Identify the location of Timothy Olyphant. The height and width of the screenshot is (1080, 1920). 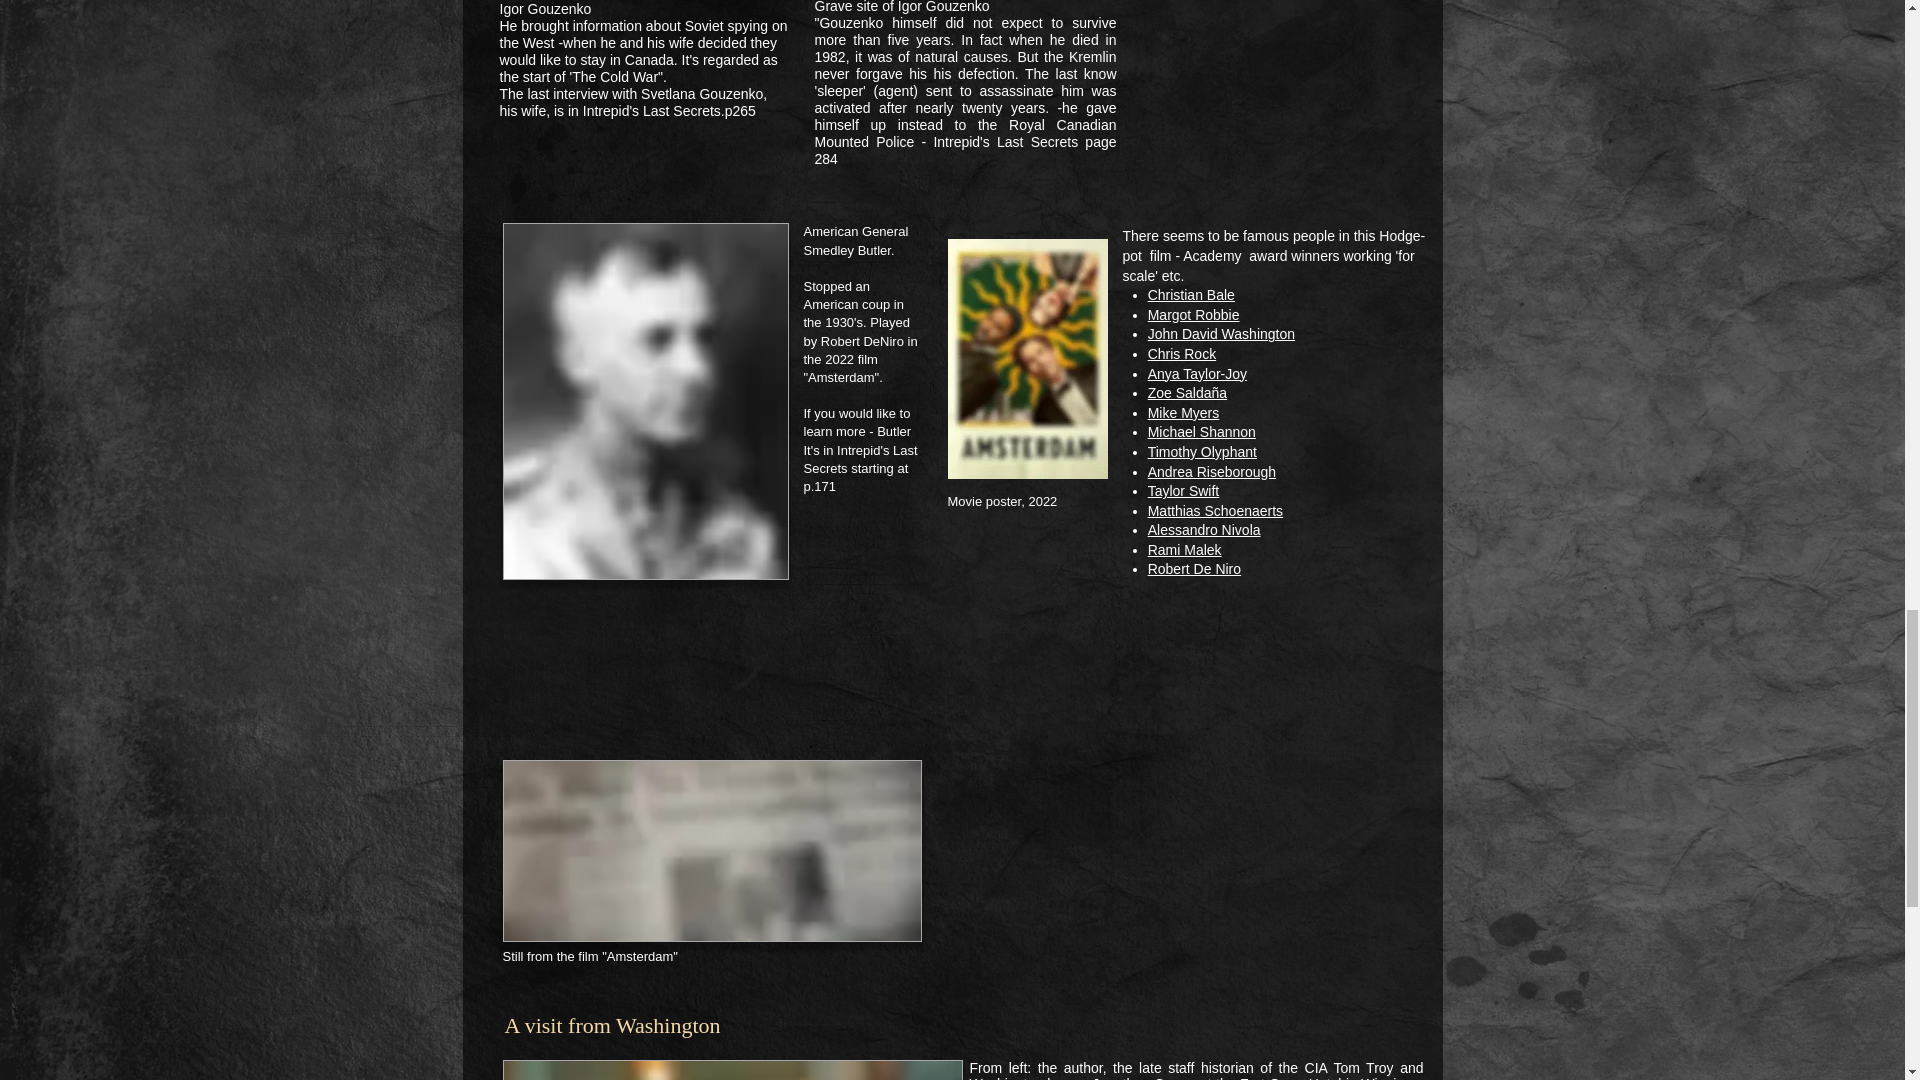
(1202, 452).